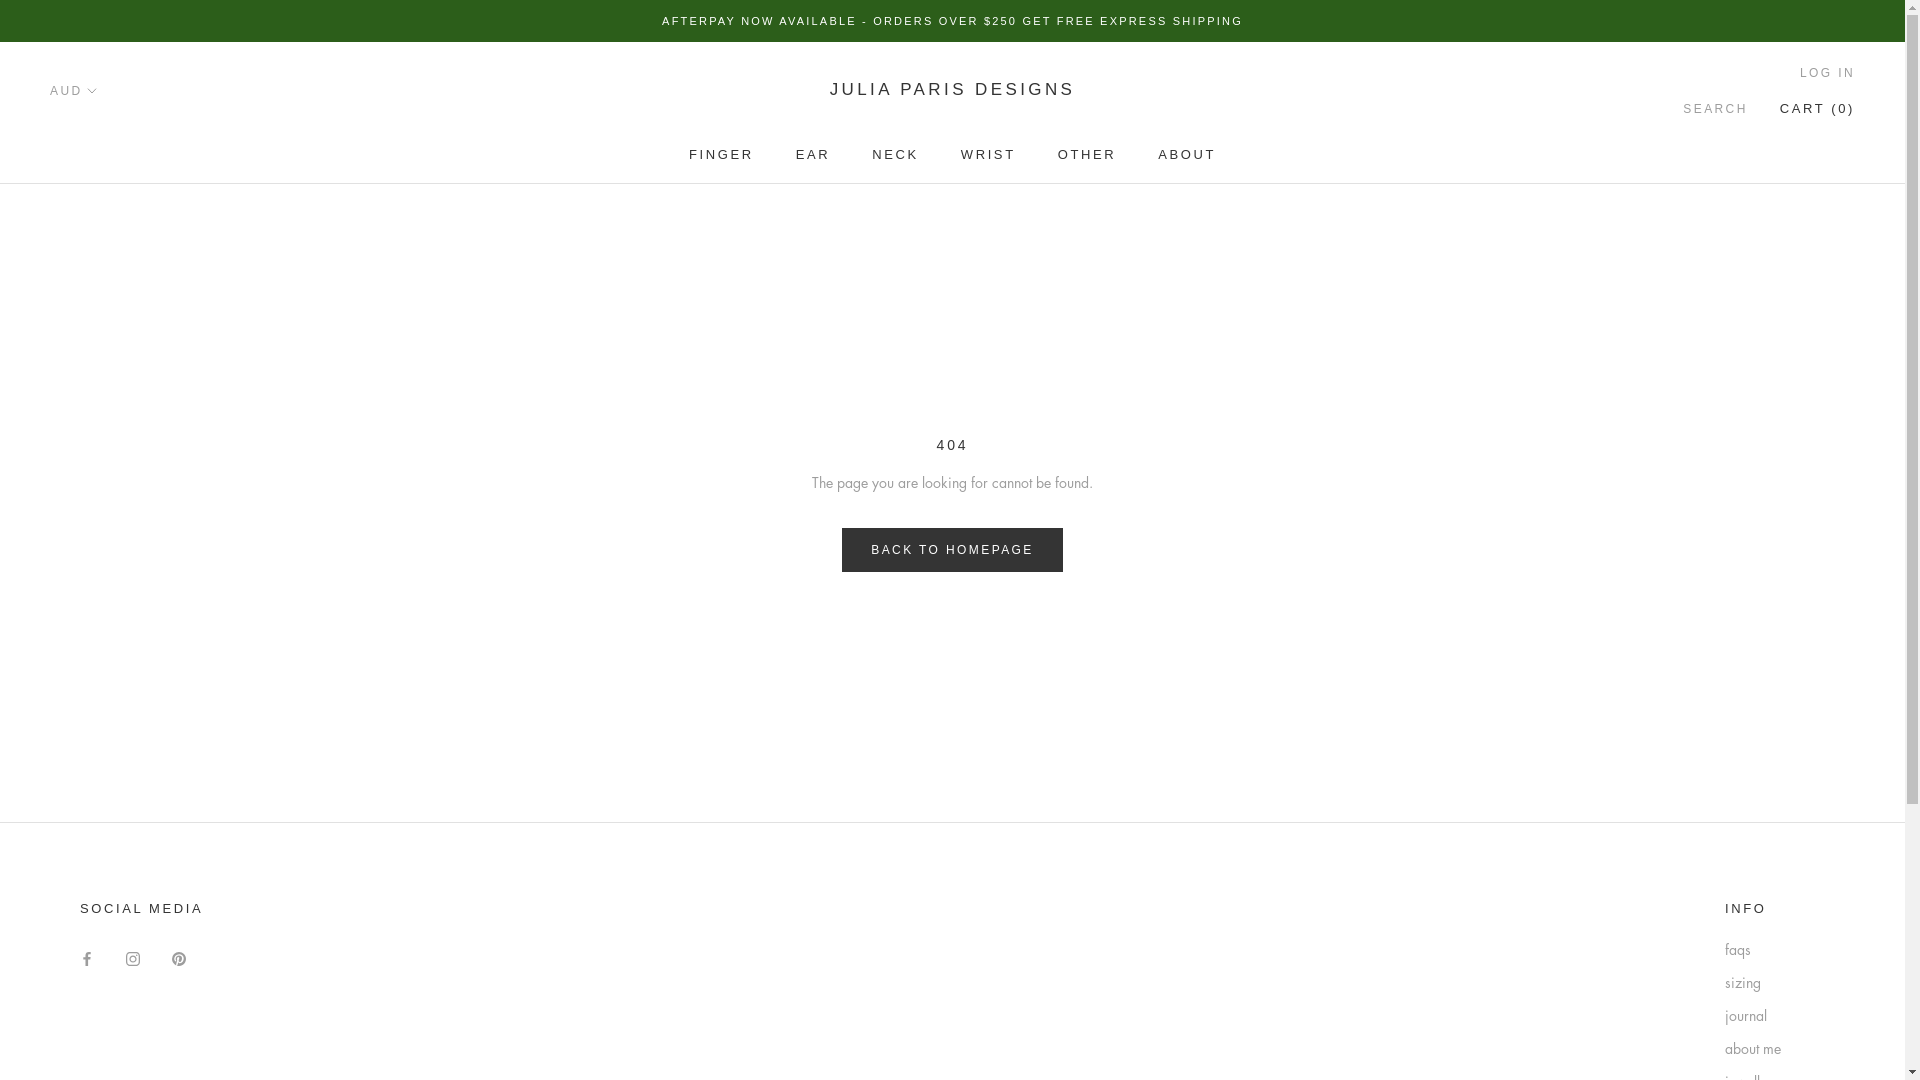 This screenshot has height=1080, width=1920. What do you see at coordinates (814, 154) in the screenshot?
I see `EAR` at bounding box center [814, 154].